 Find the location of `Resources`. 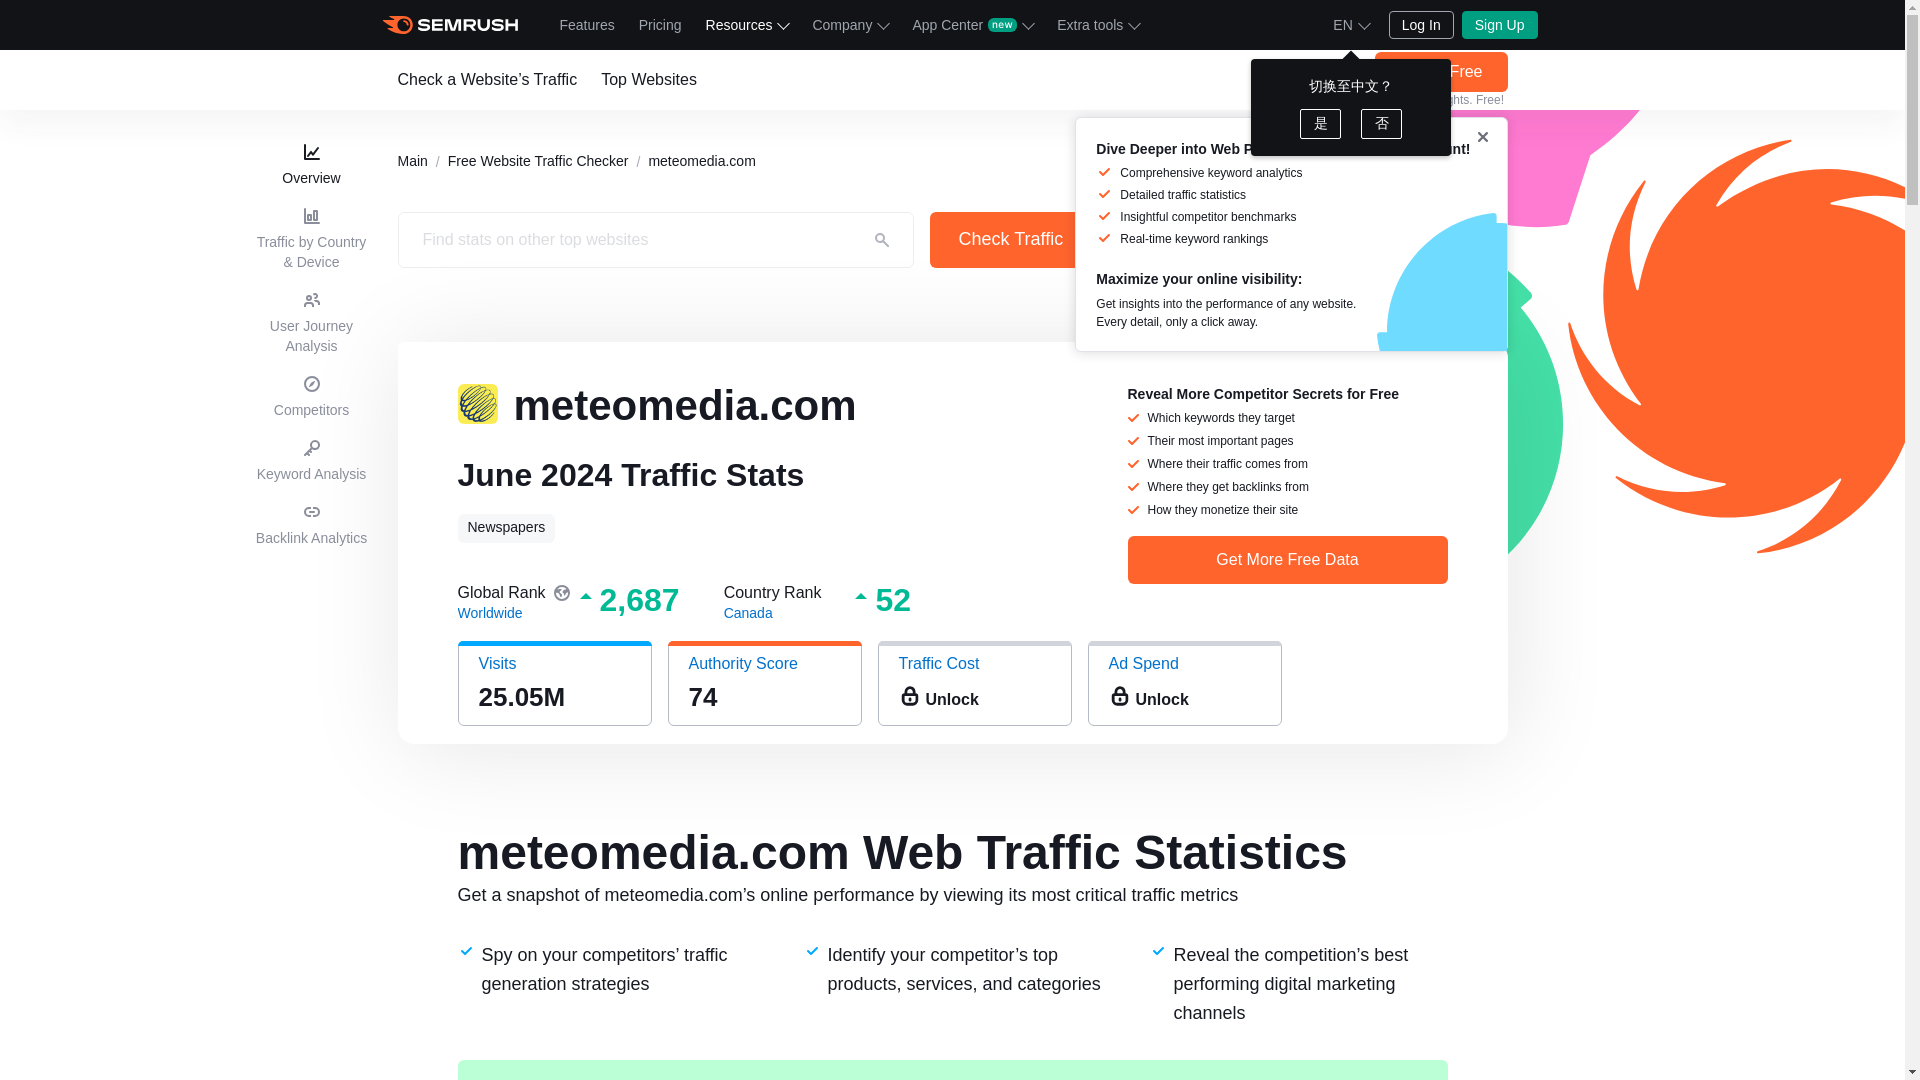

Resources is located at coordinates (746, 24).